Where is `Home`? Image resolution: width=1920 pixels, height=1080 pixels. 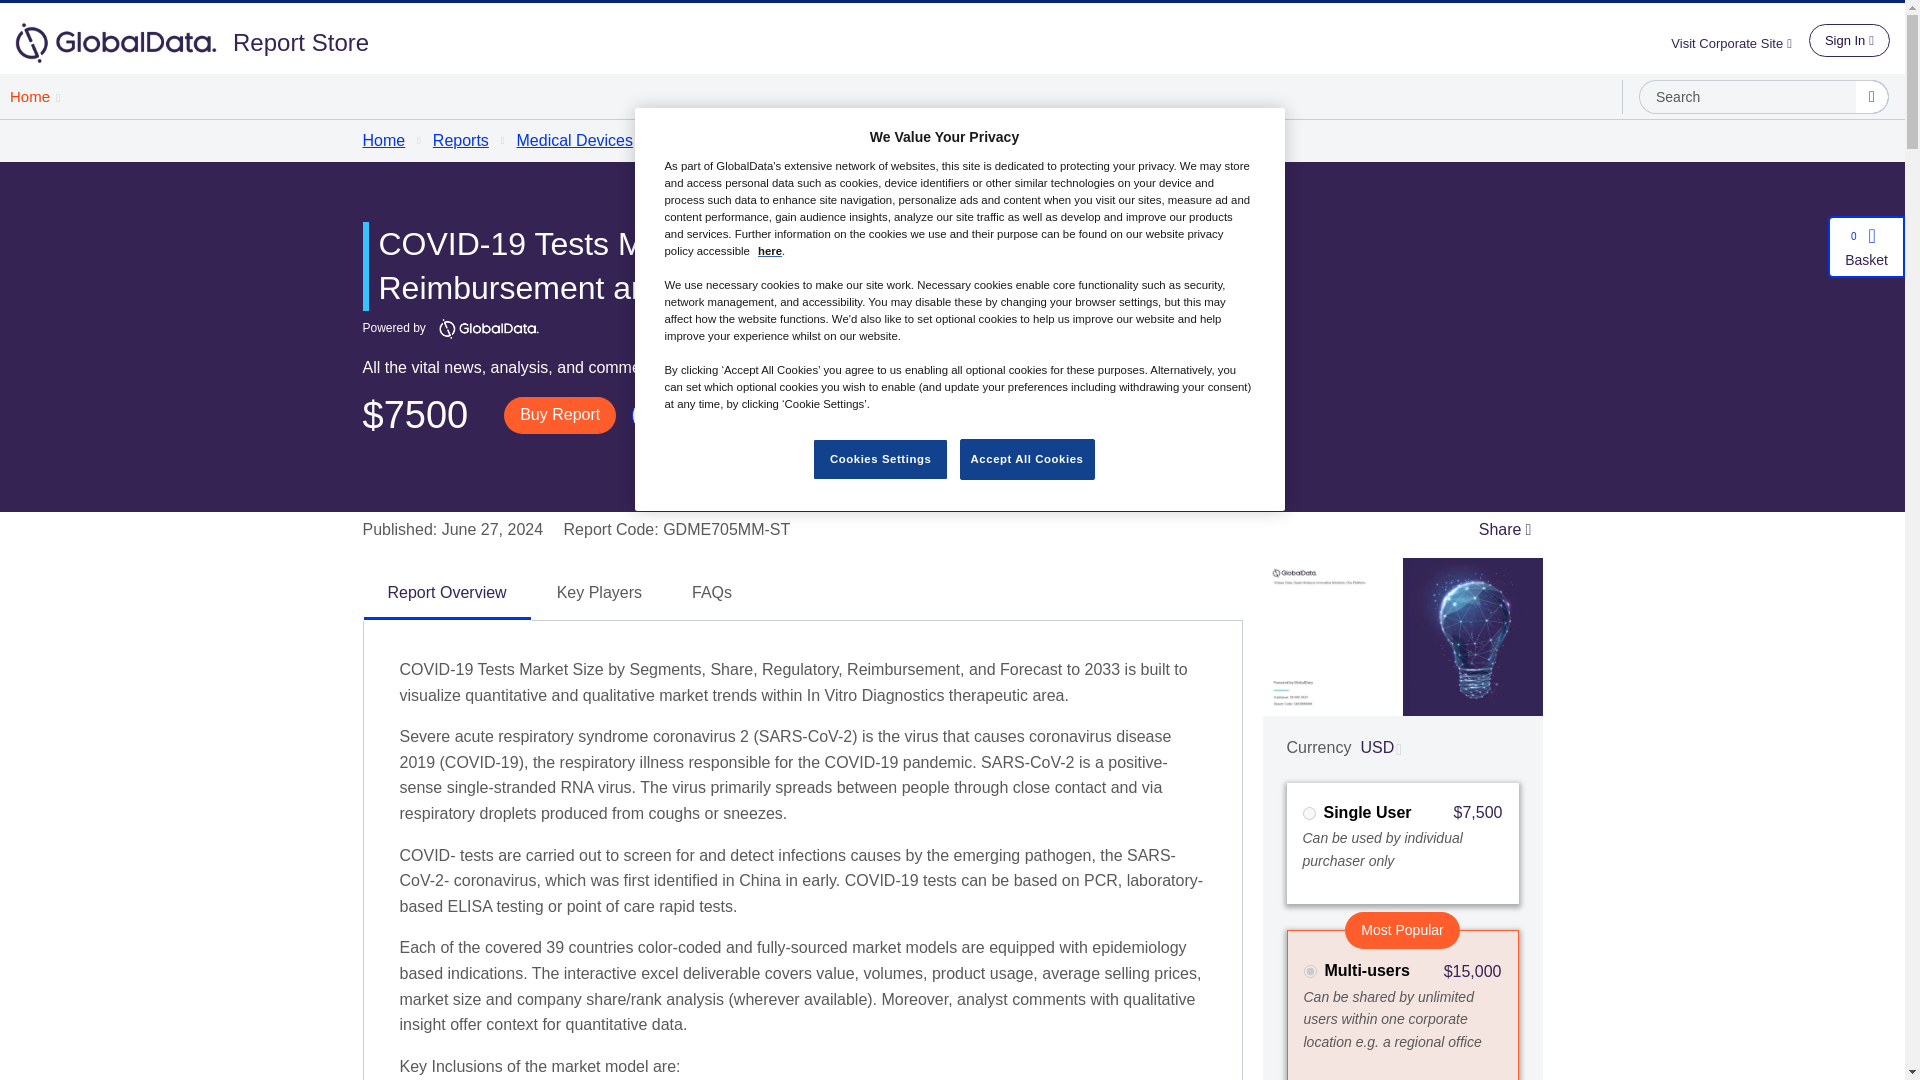
Home is located at coordinates (34, 96).